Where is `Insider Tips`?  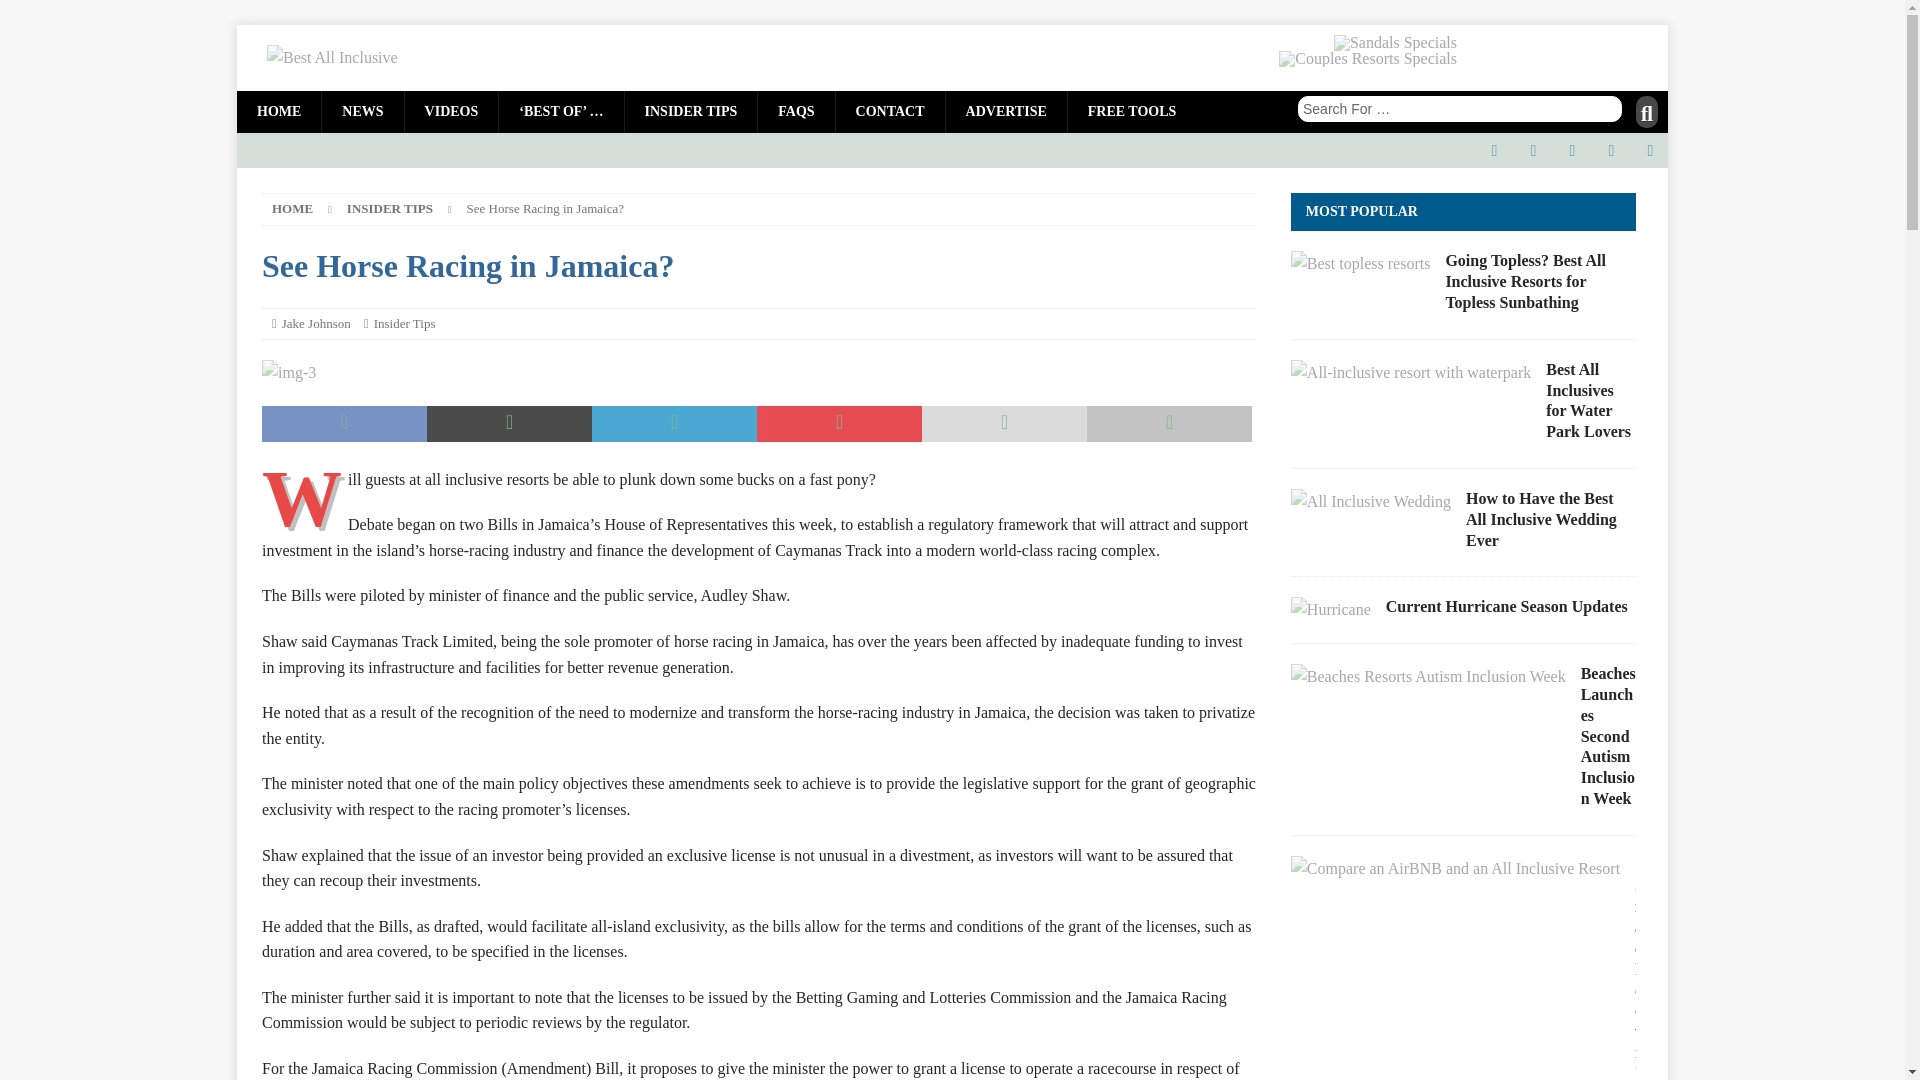
Insider Tips is located at coordinates (404, 323).